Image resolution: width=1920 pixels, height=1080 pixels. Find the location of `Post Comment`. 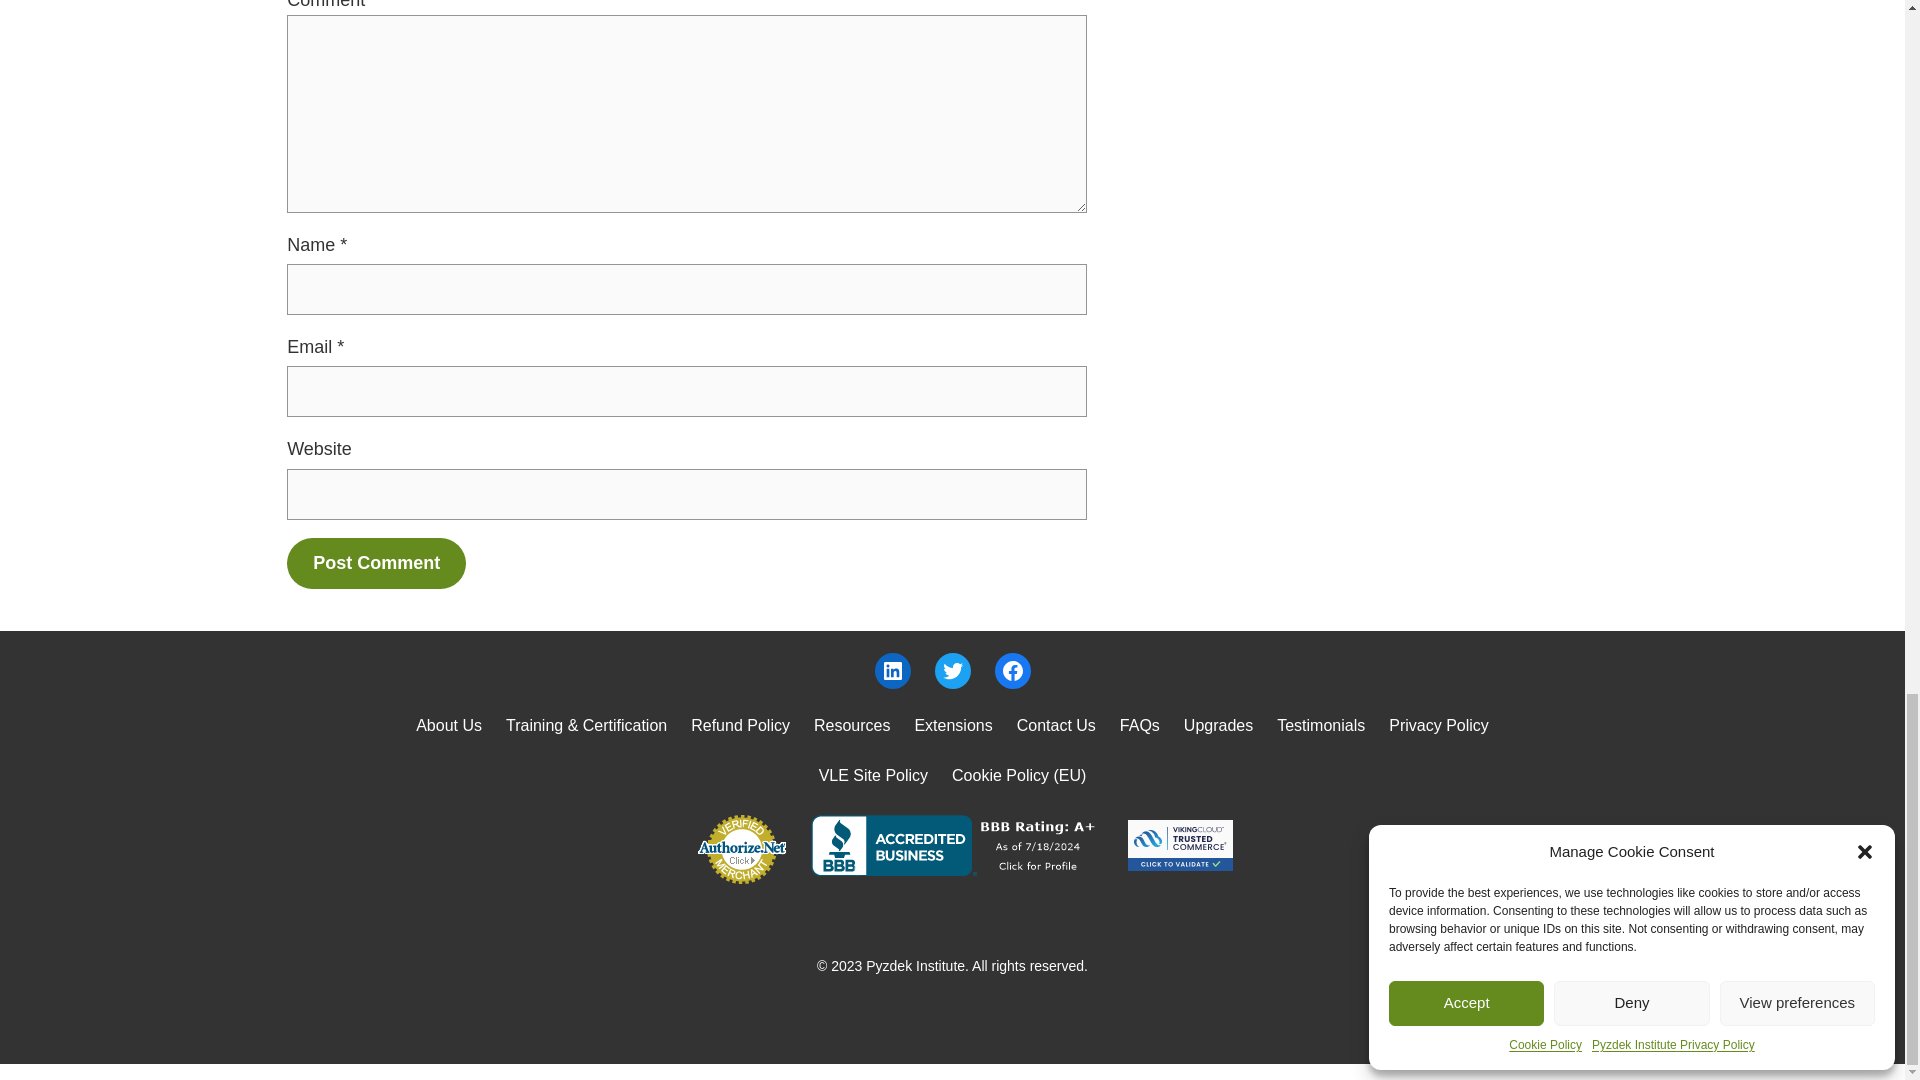

Post Comment is located at coordinates (376, 562).